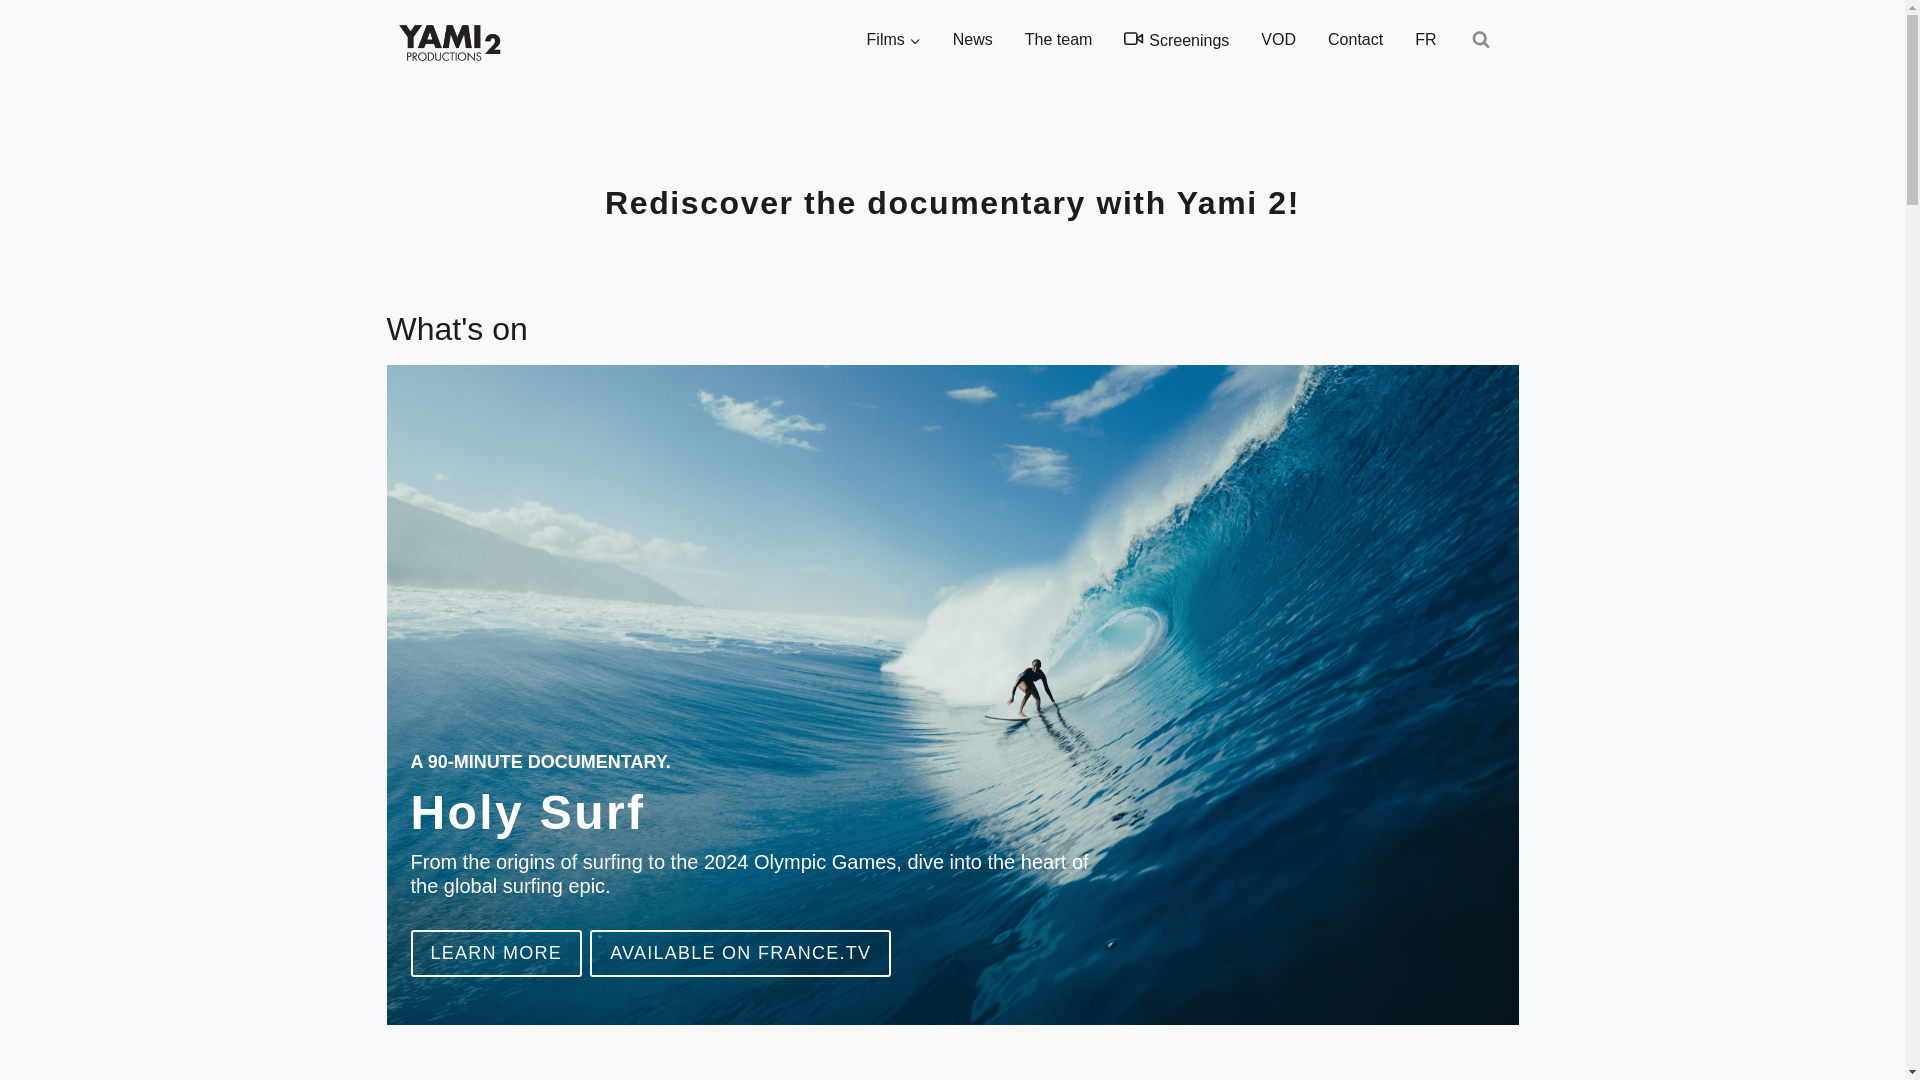 The width and height of the screenshot is (1920, 1080). I want to click on AVAILABLE ON FRANCE.TV, so click(740, 953).